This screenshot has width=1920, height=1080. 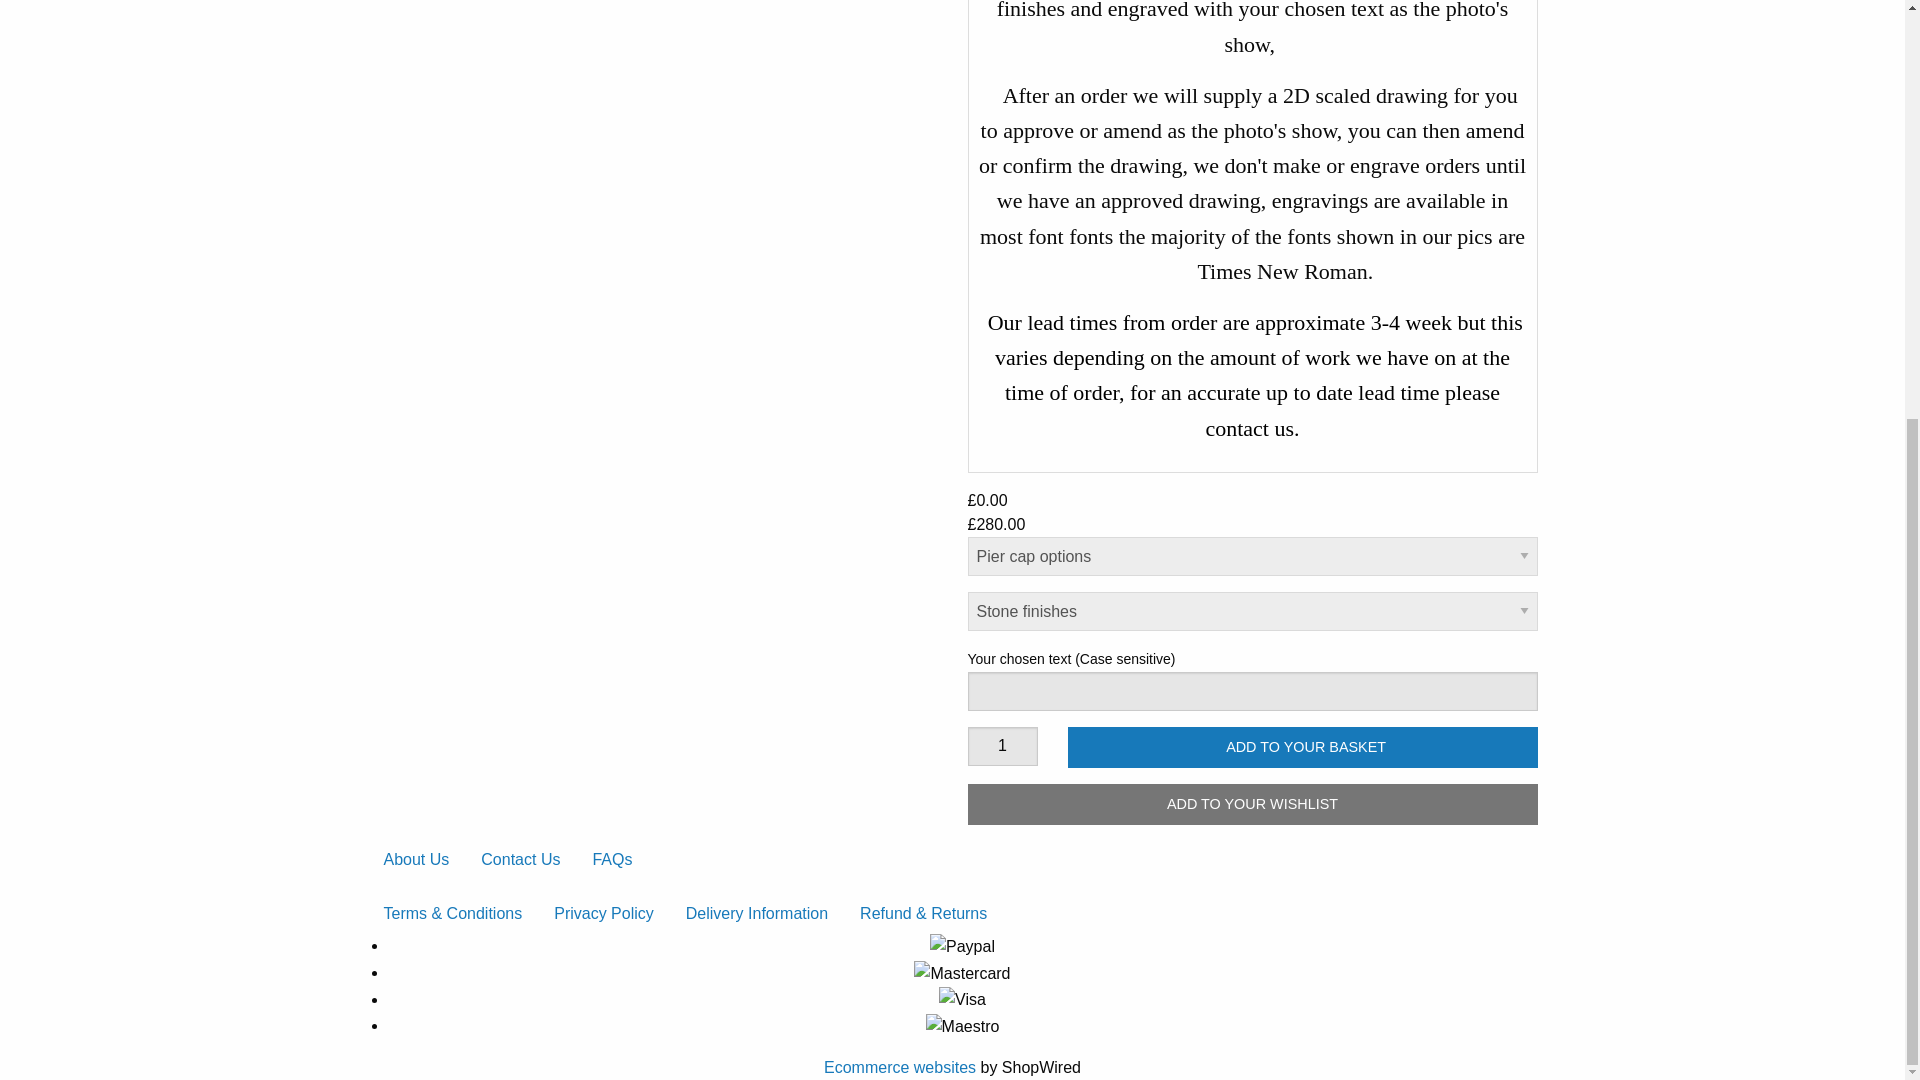 I want to click on FAQs, so click(x=612, y=860).